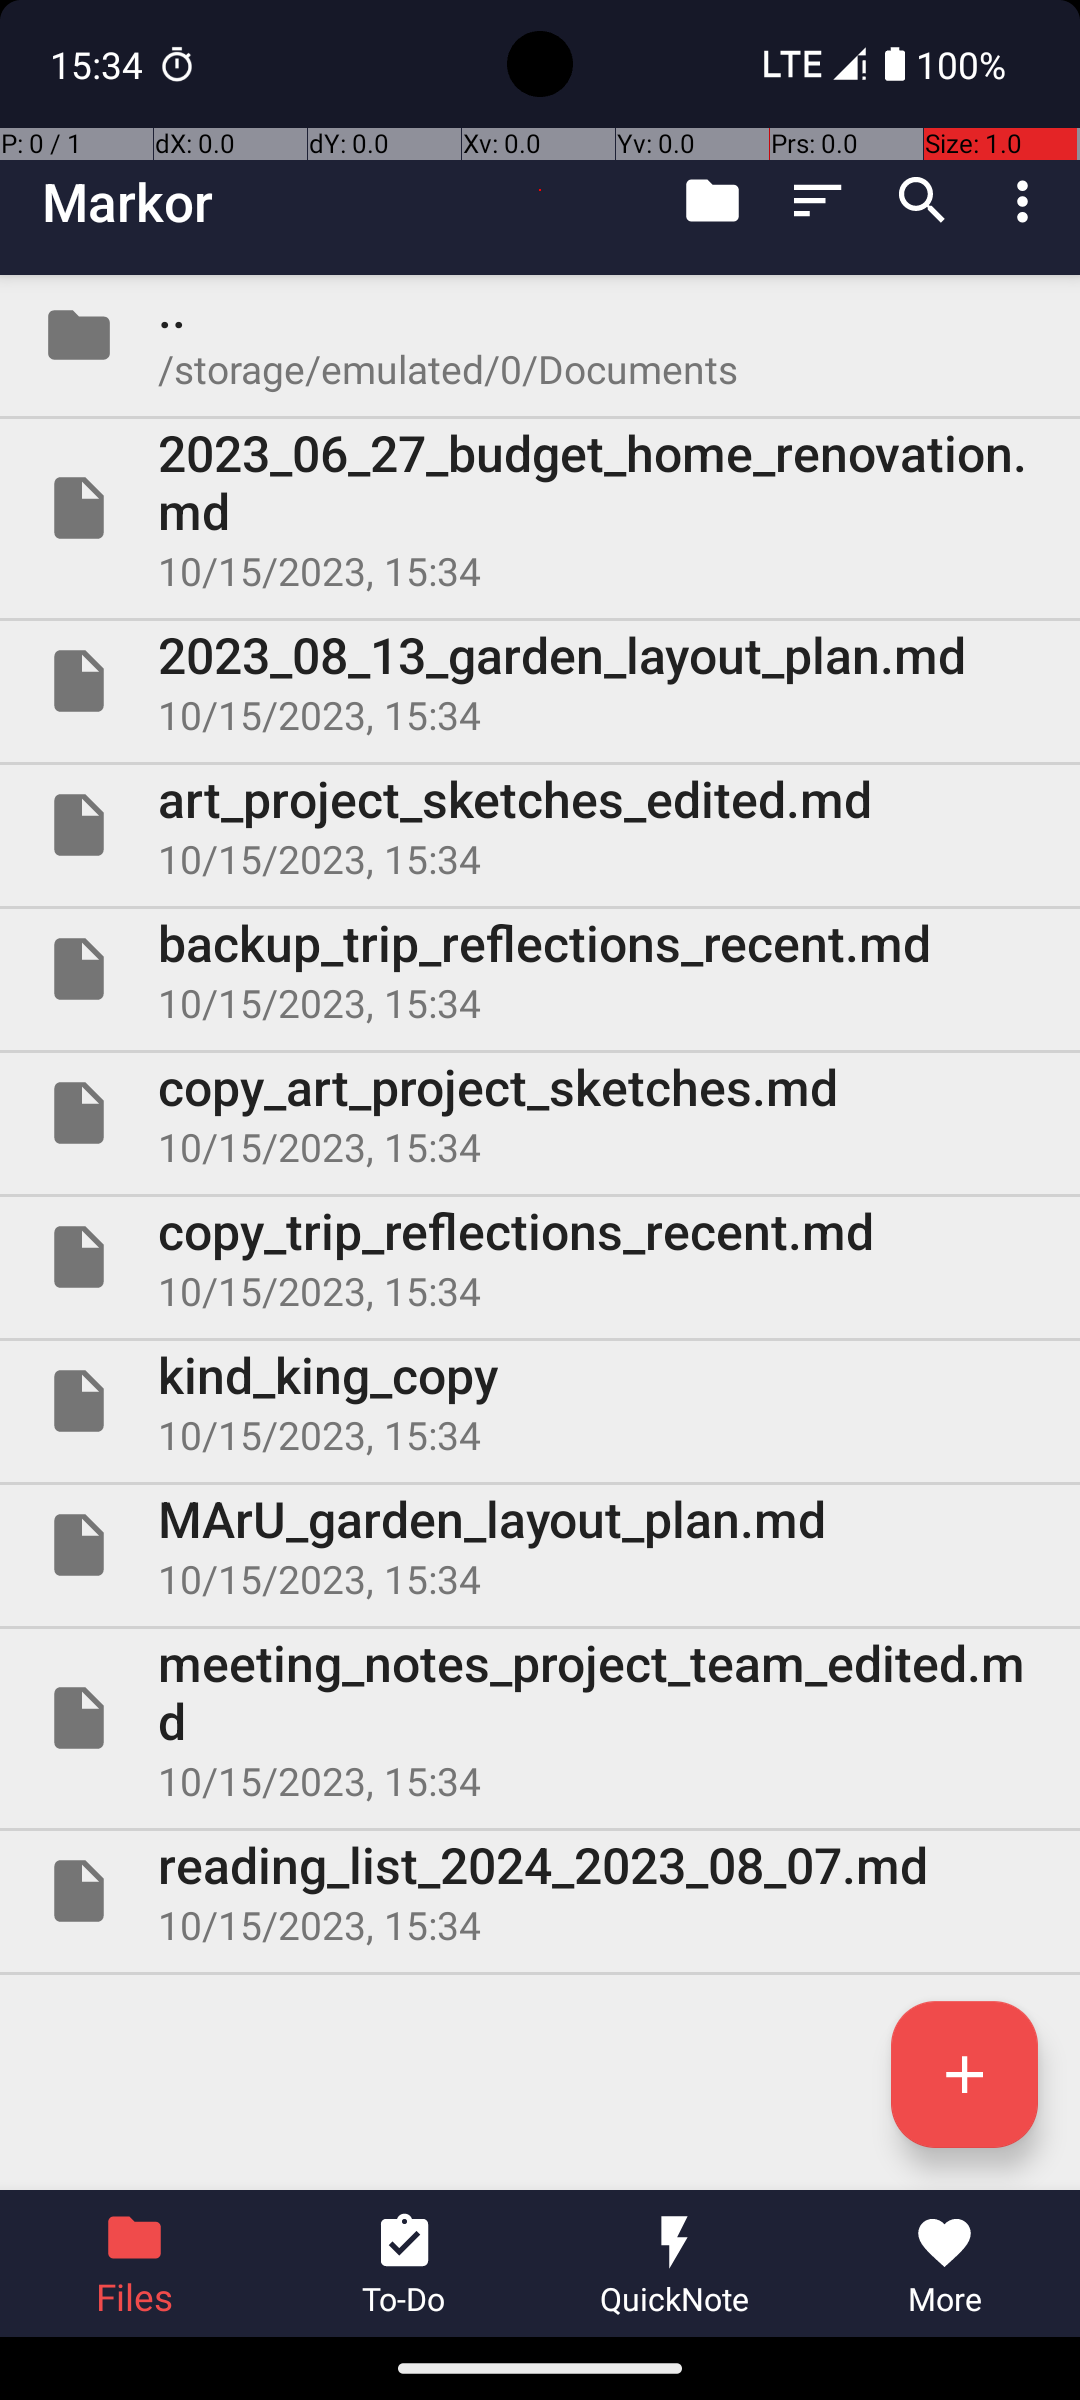 The width and height of the screenshot is (1080, 2400). I want to click on File copy_trip_reflections_recent.md , so click(540, 1257).